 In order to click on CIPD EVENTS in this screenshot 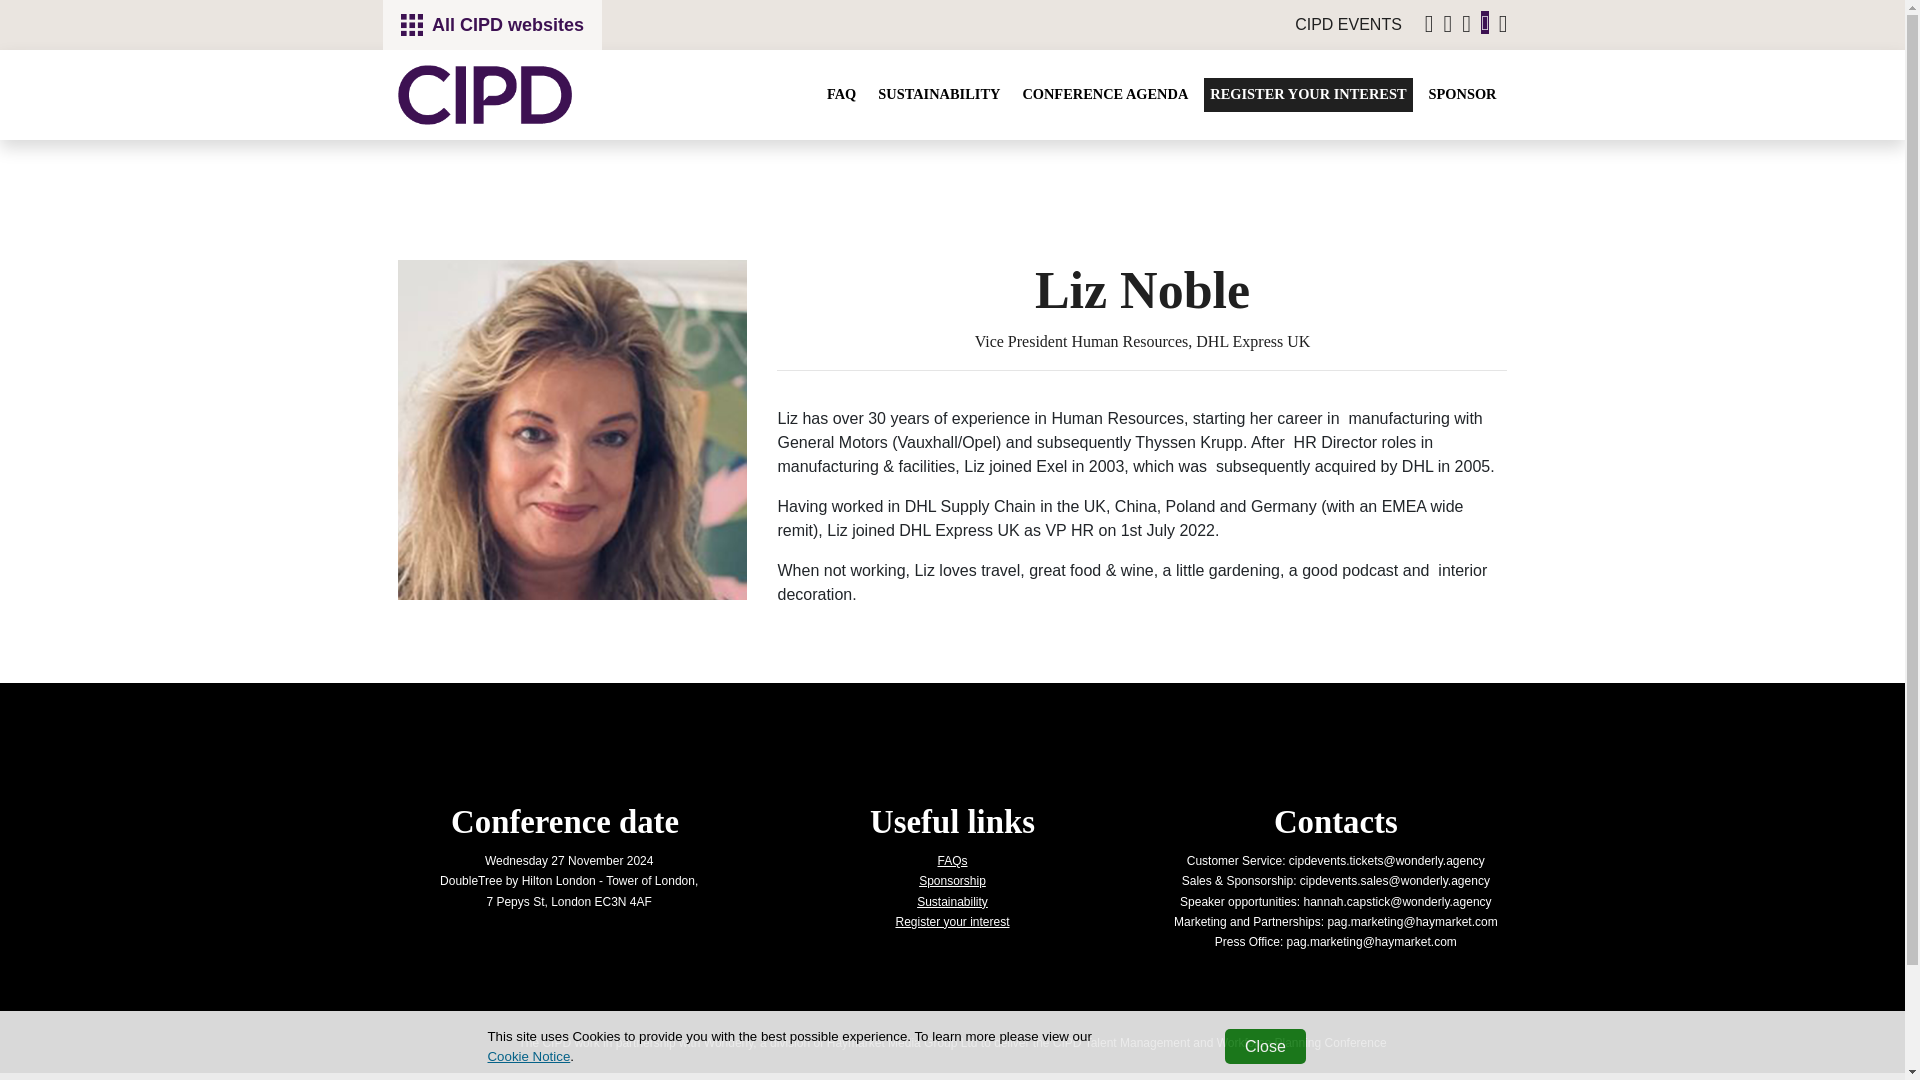, I will do `click(1348, 24)`.